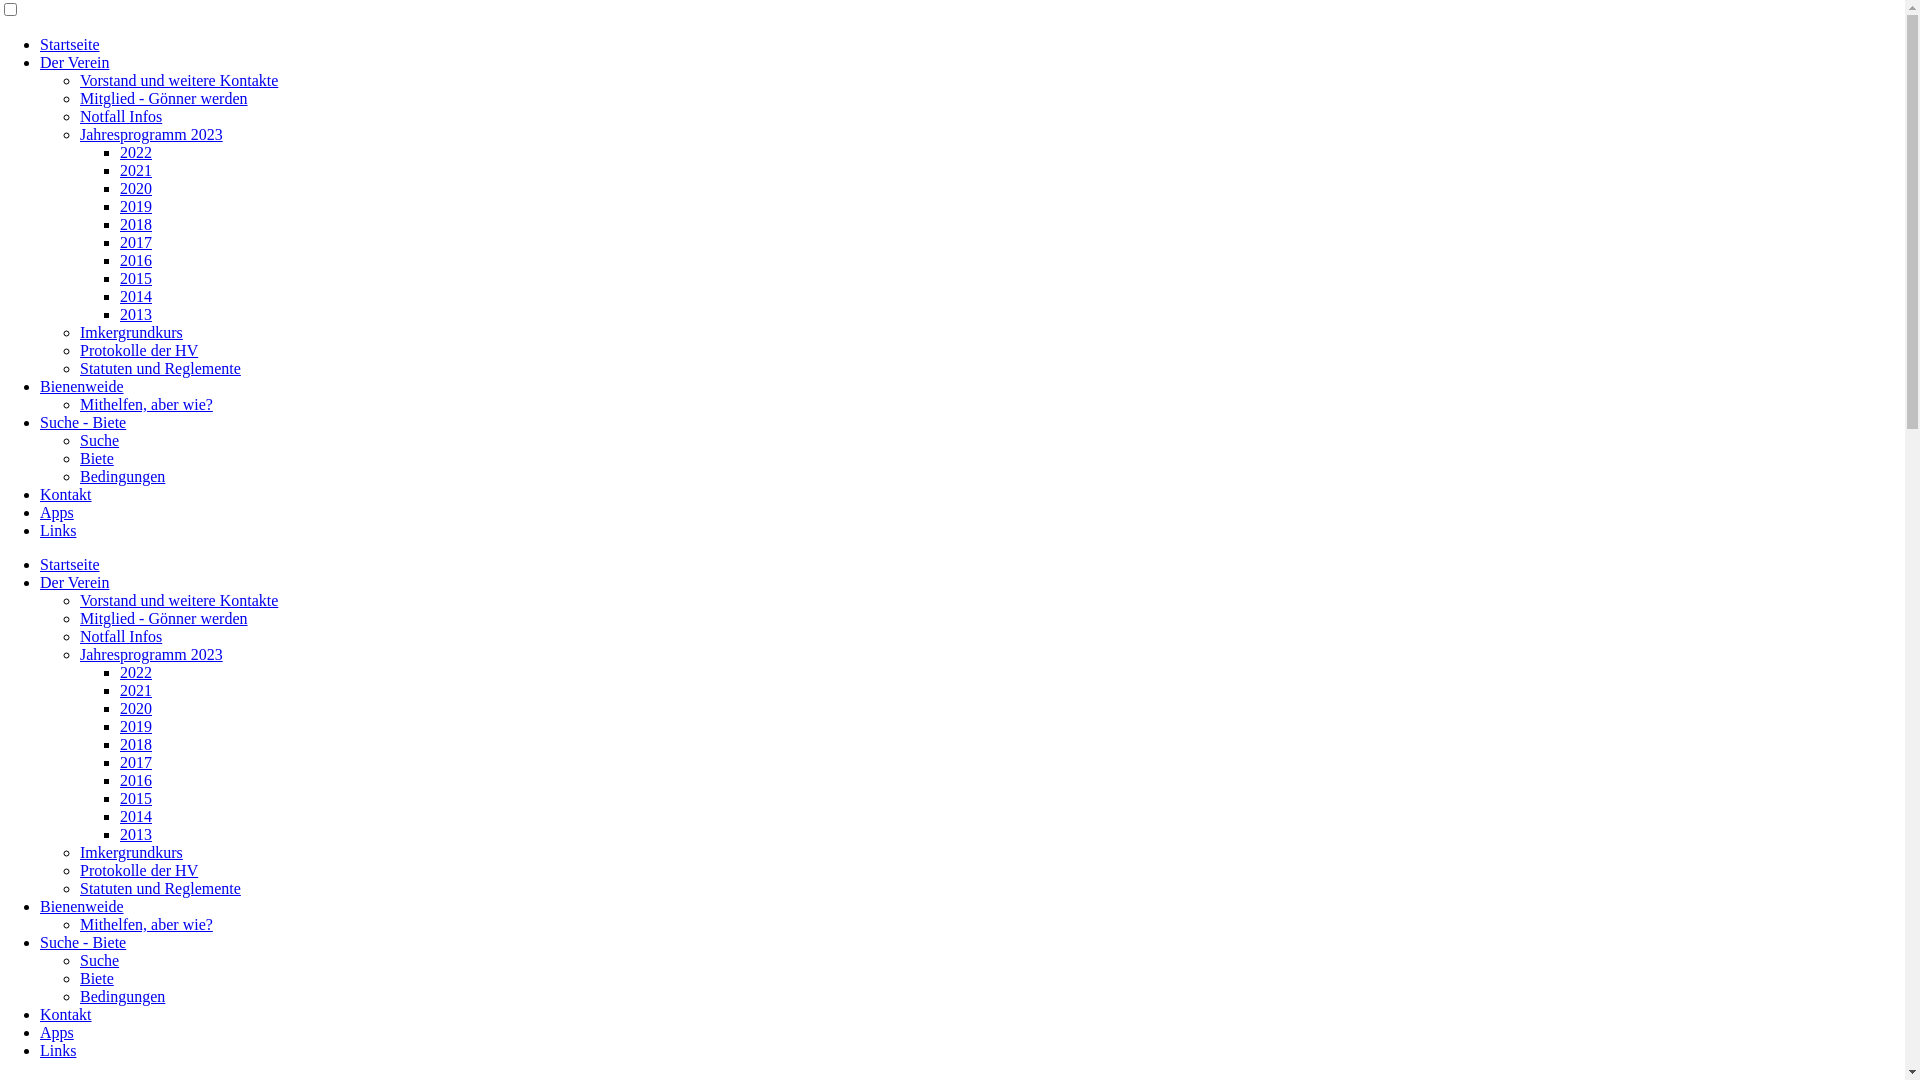 Image resolution: width=1920 pixels, height=1080 pixels. Describe the element at coordinates (146, 924) in the screenshot. I see `Mithelfen, aber wie?` at that location.